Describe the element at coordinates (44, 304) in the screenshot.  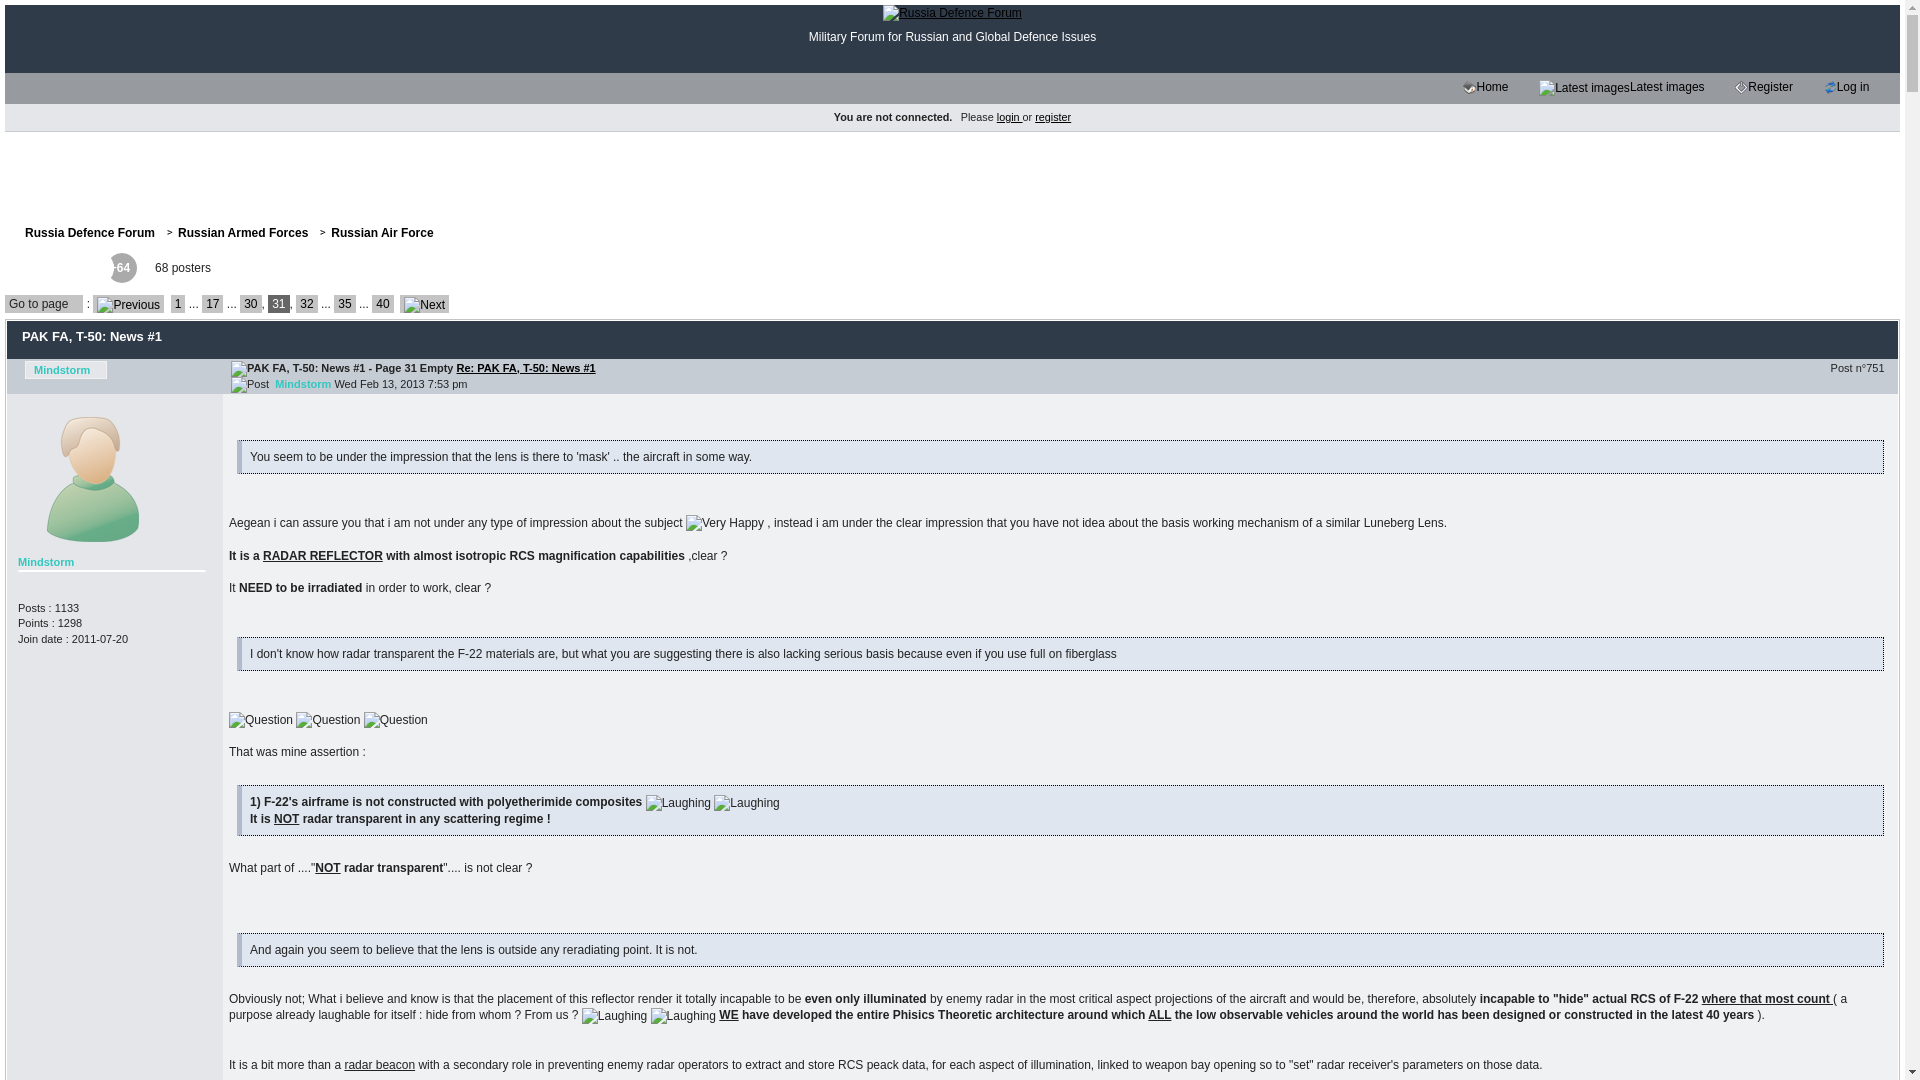
I see `Go to page` at that location.